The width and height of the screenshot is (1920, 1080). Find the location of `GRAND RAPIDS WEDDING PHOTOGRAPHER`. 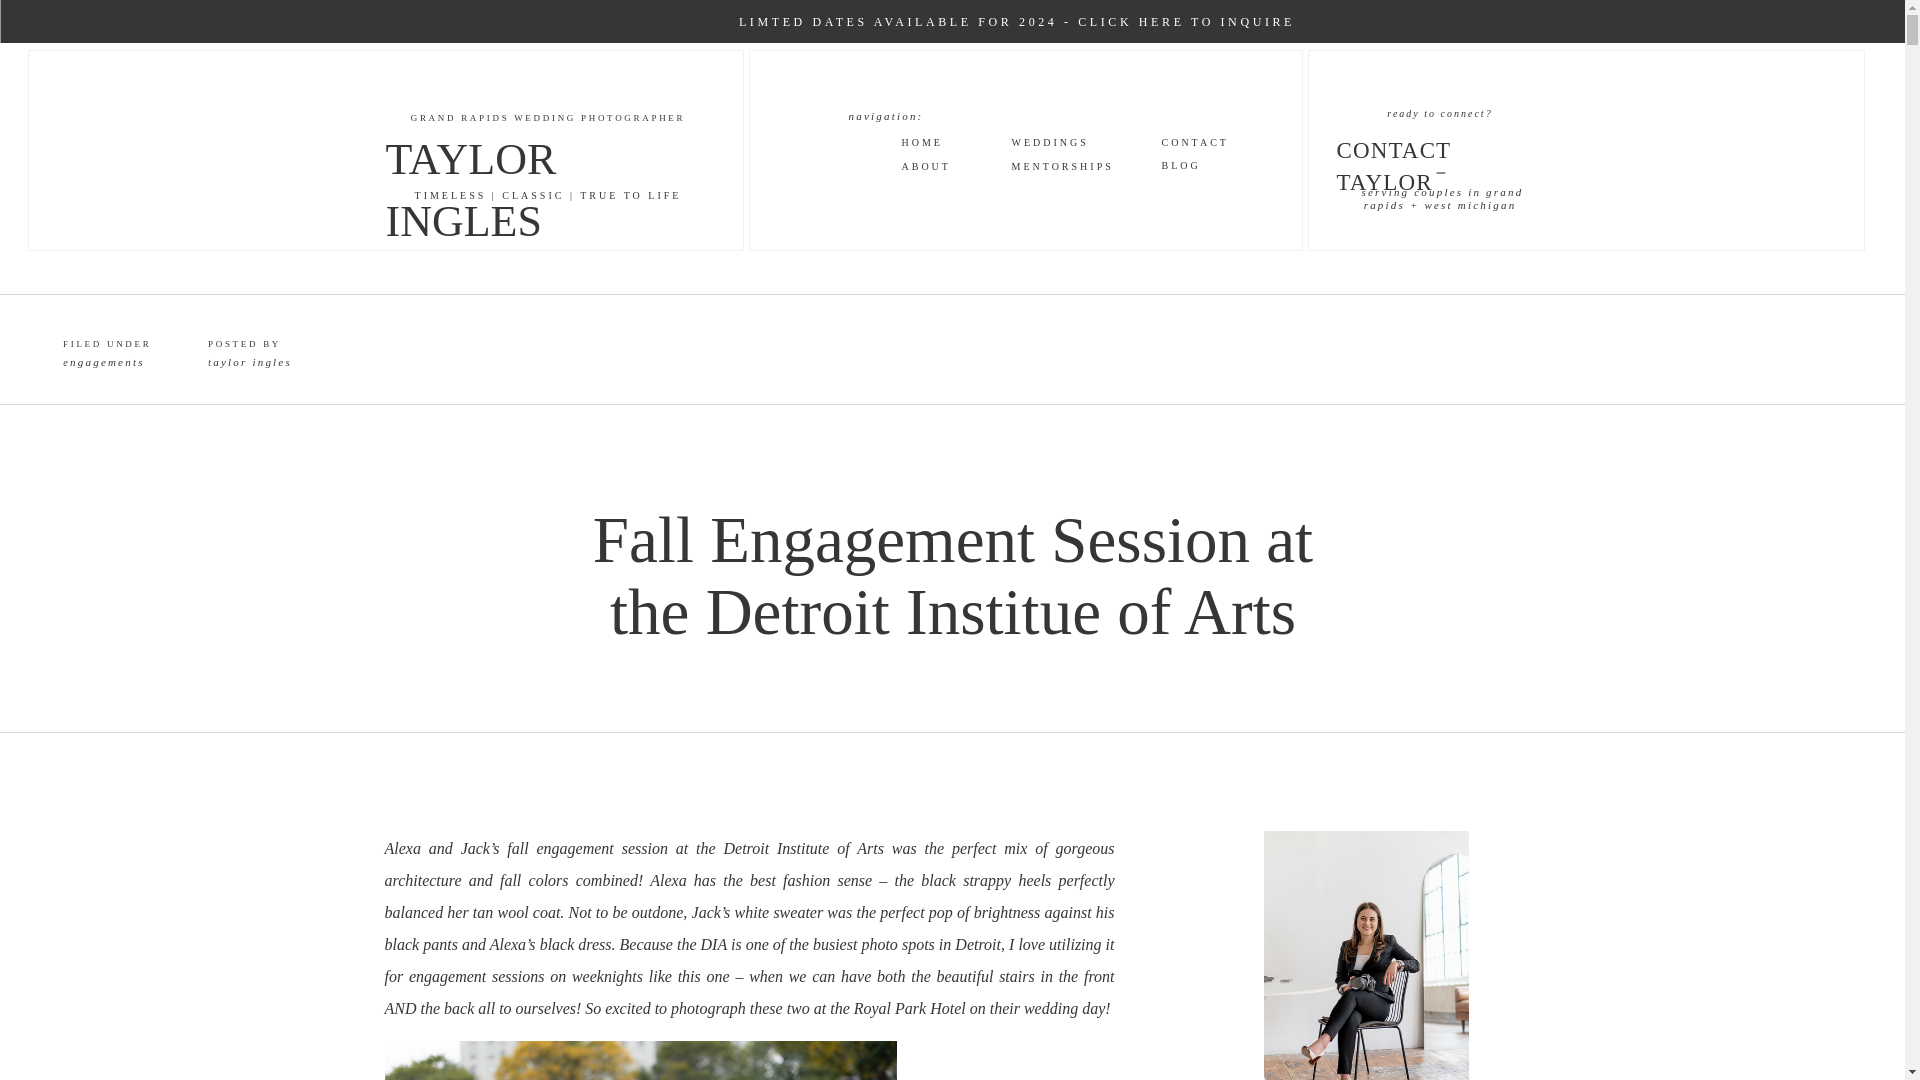

GRAND RAPIDS WEDDING PHOTOGRAPHER is located at coordinates (547, 119).